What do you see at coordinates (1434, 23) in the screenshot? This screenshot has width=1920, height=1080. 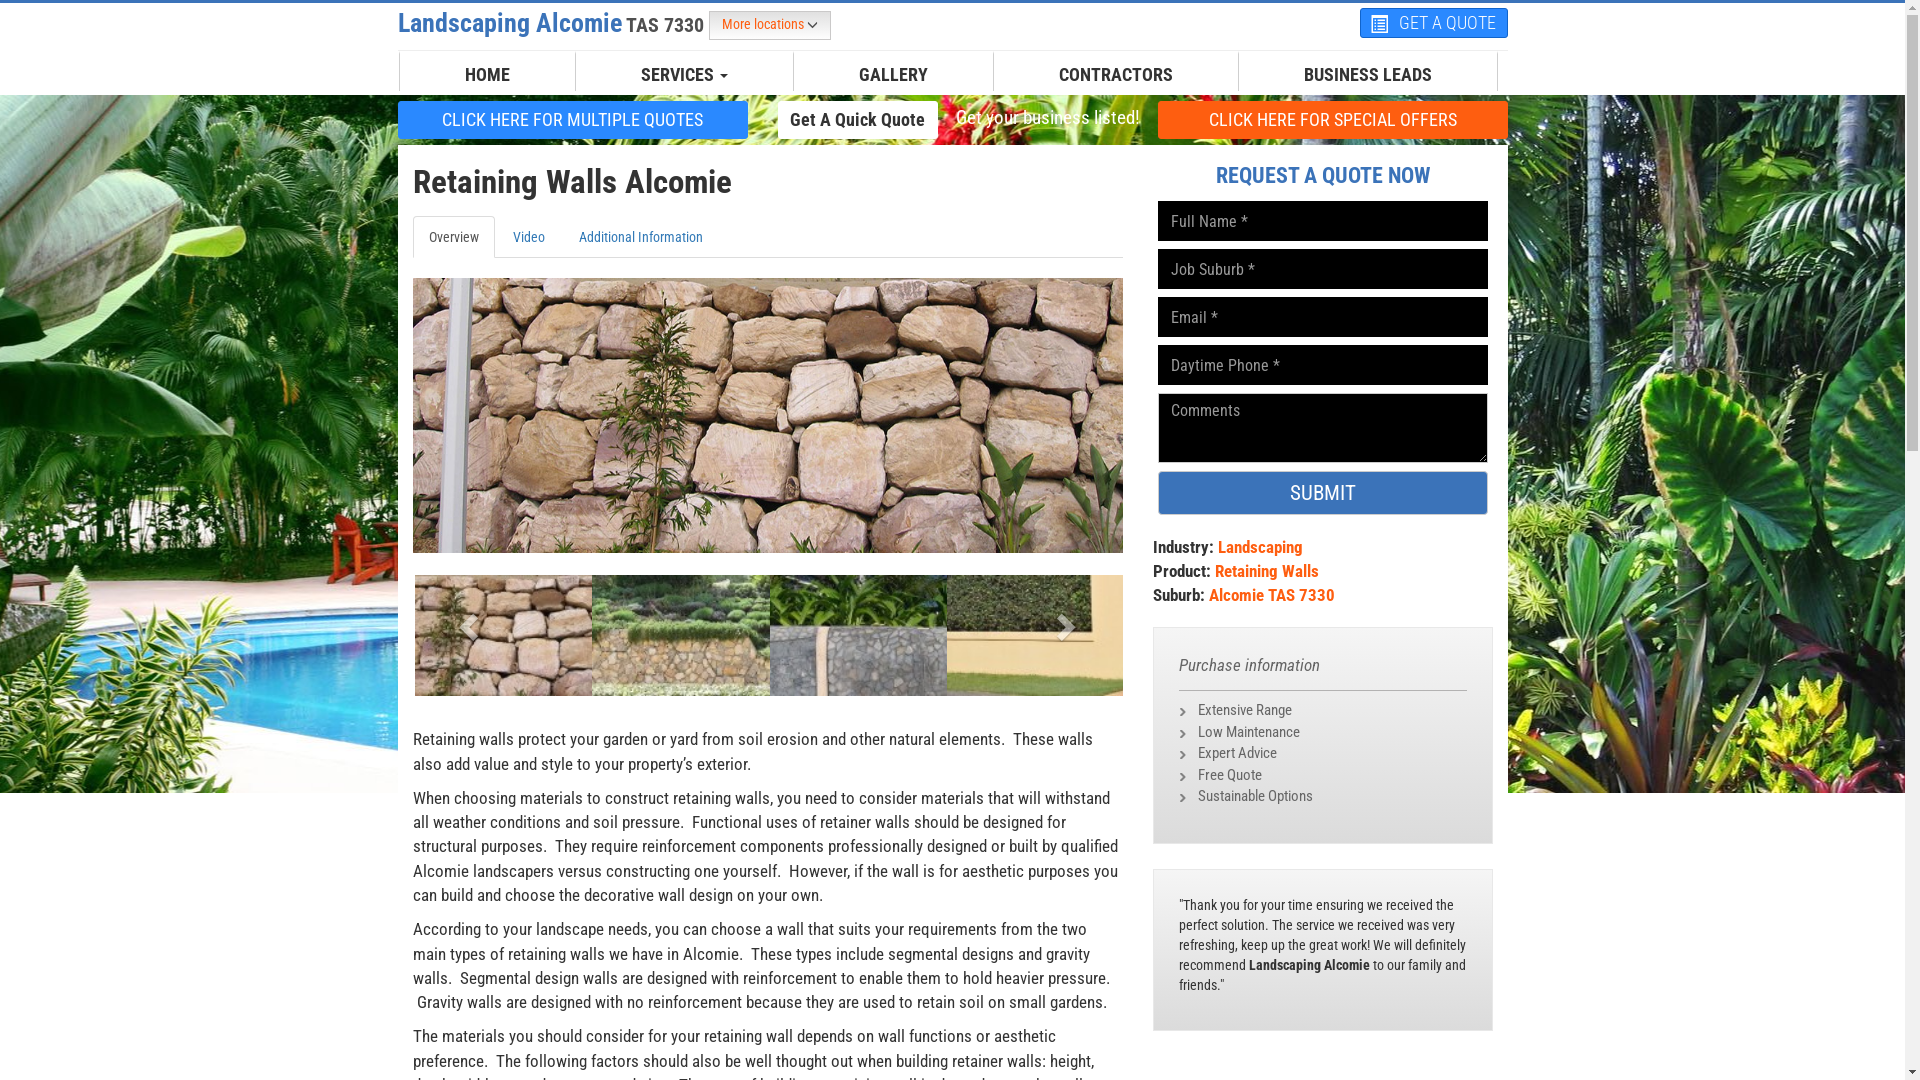 I see `GET A QUOTE` at bounding box center [1434, 23].